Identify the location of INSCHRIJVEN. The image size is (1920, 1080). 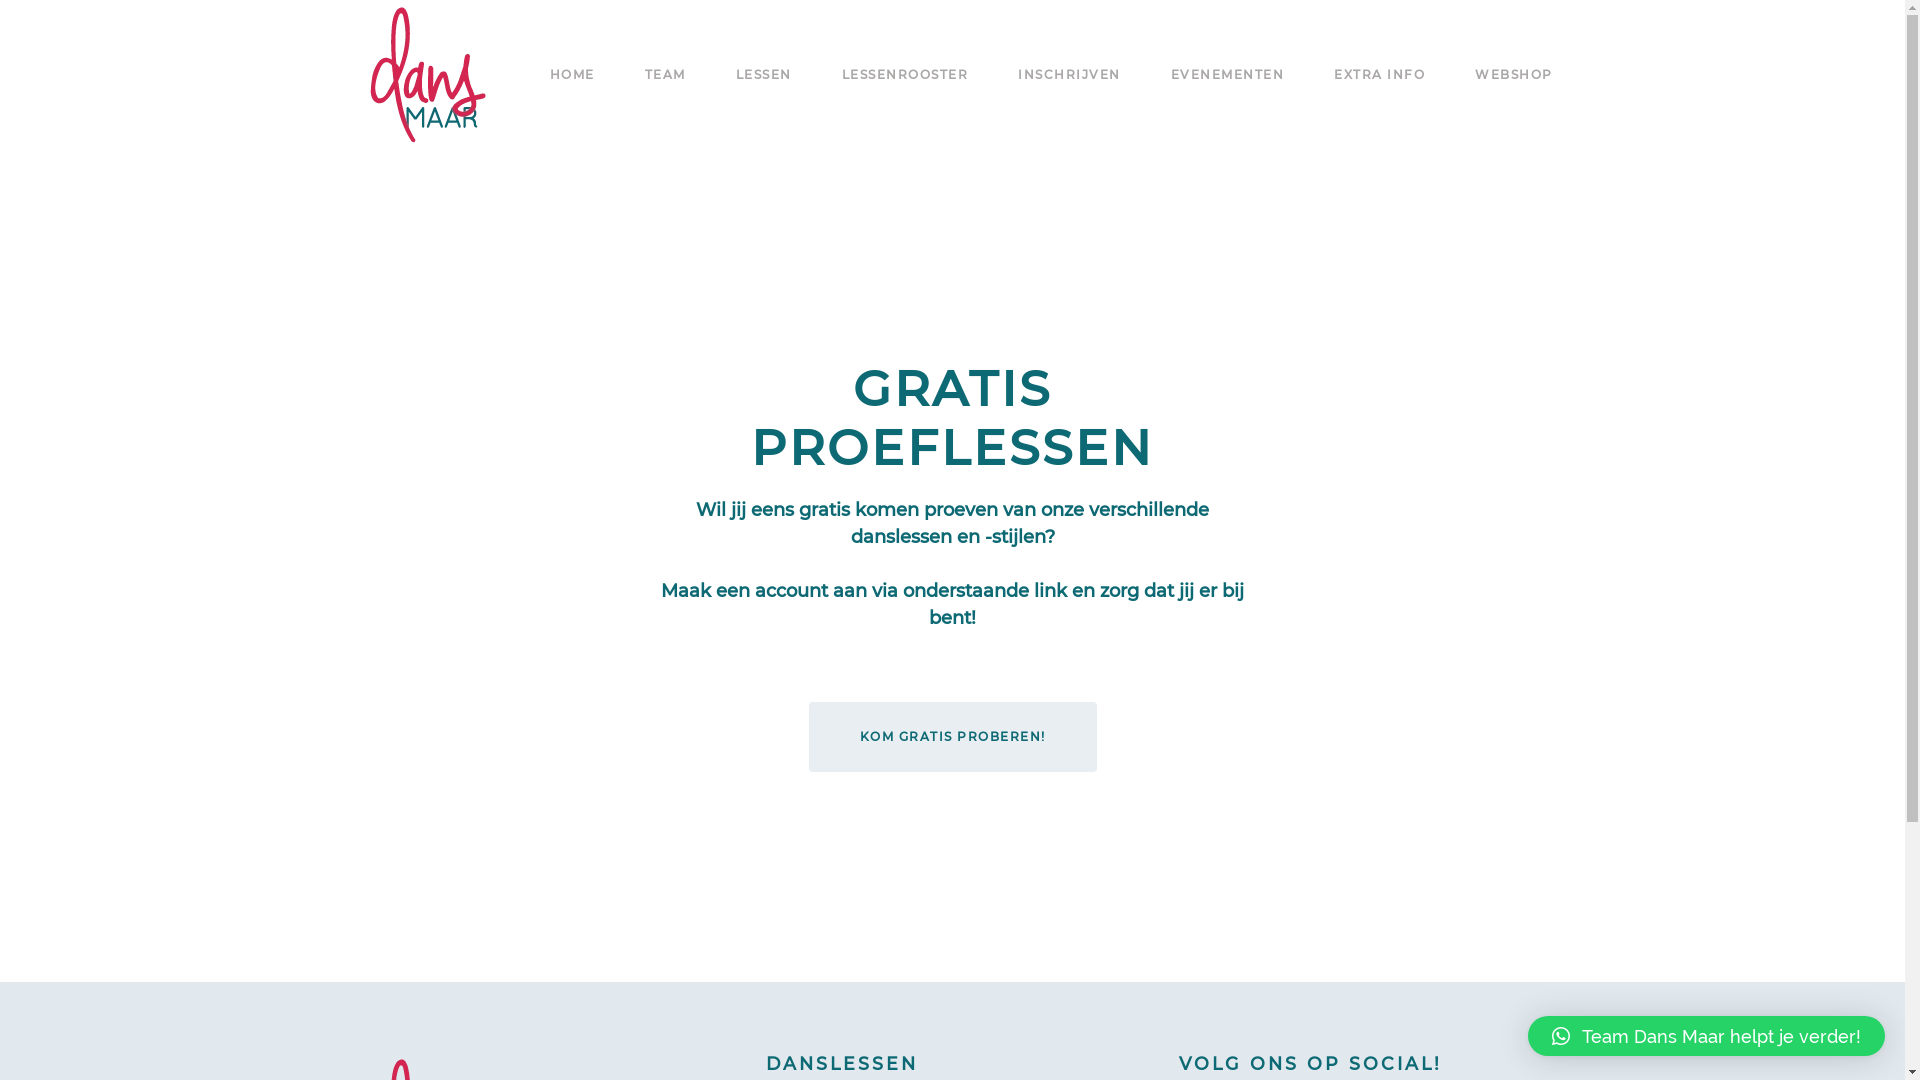
(1069, 75).